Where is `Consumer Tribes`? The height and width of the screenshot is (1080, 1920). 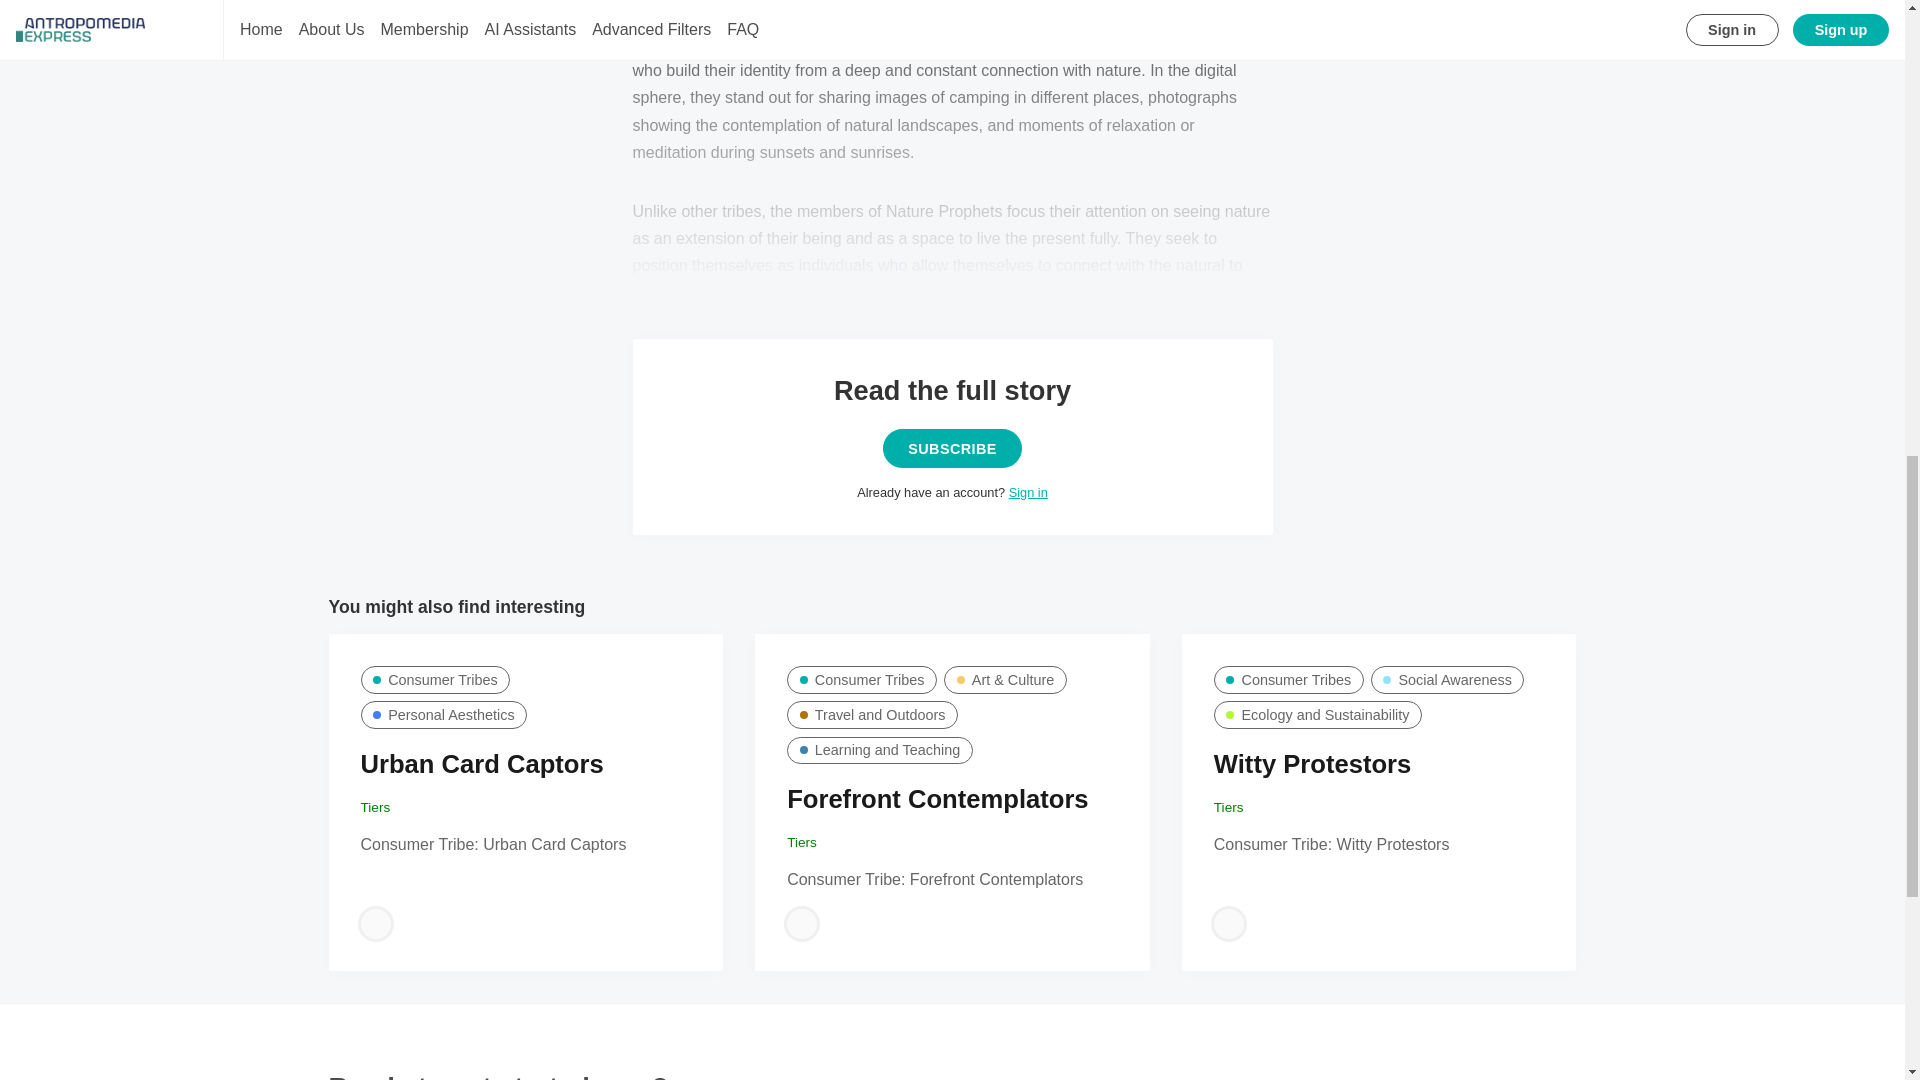 Consumer Tribes is located at coordinates (435, 680).